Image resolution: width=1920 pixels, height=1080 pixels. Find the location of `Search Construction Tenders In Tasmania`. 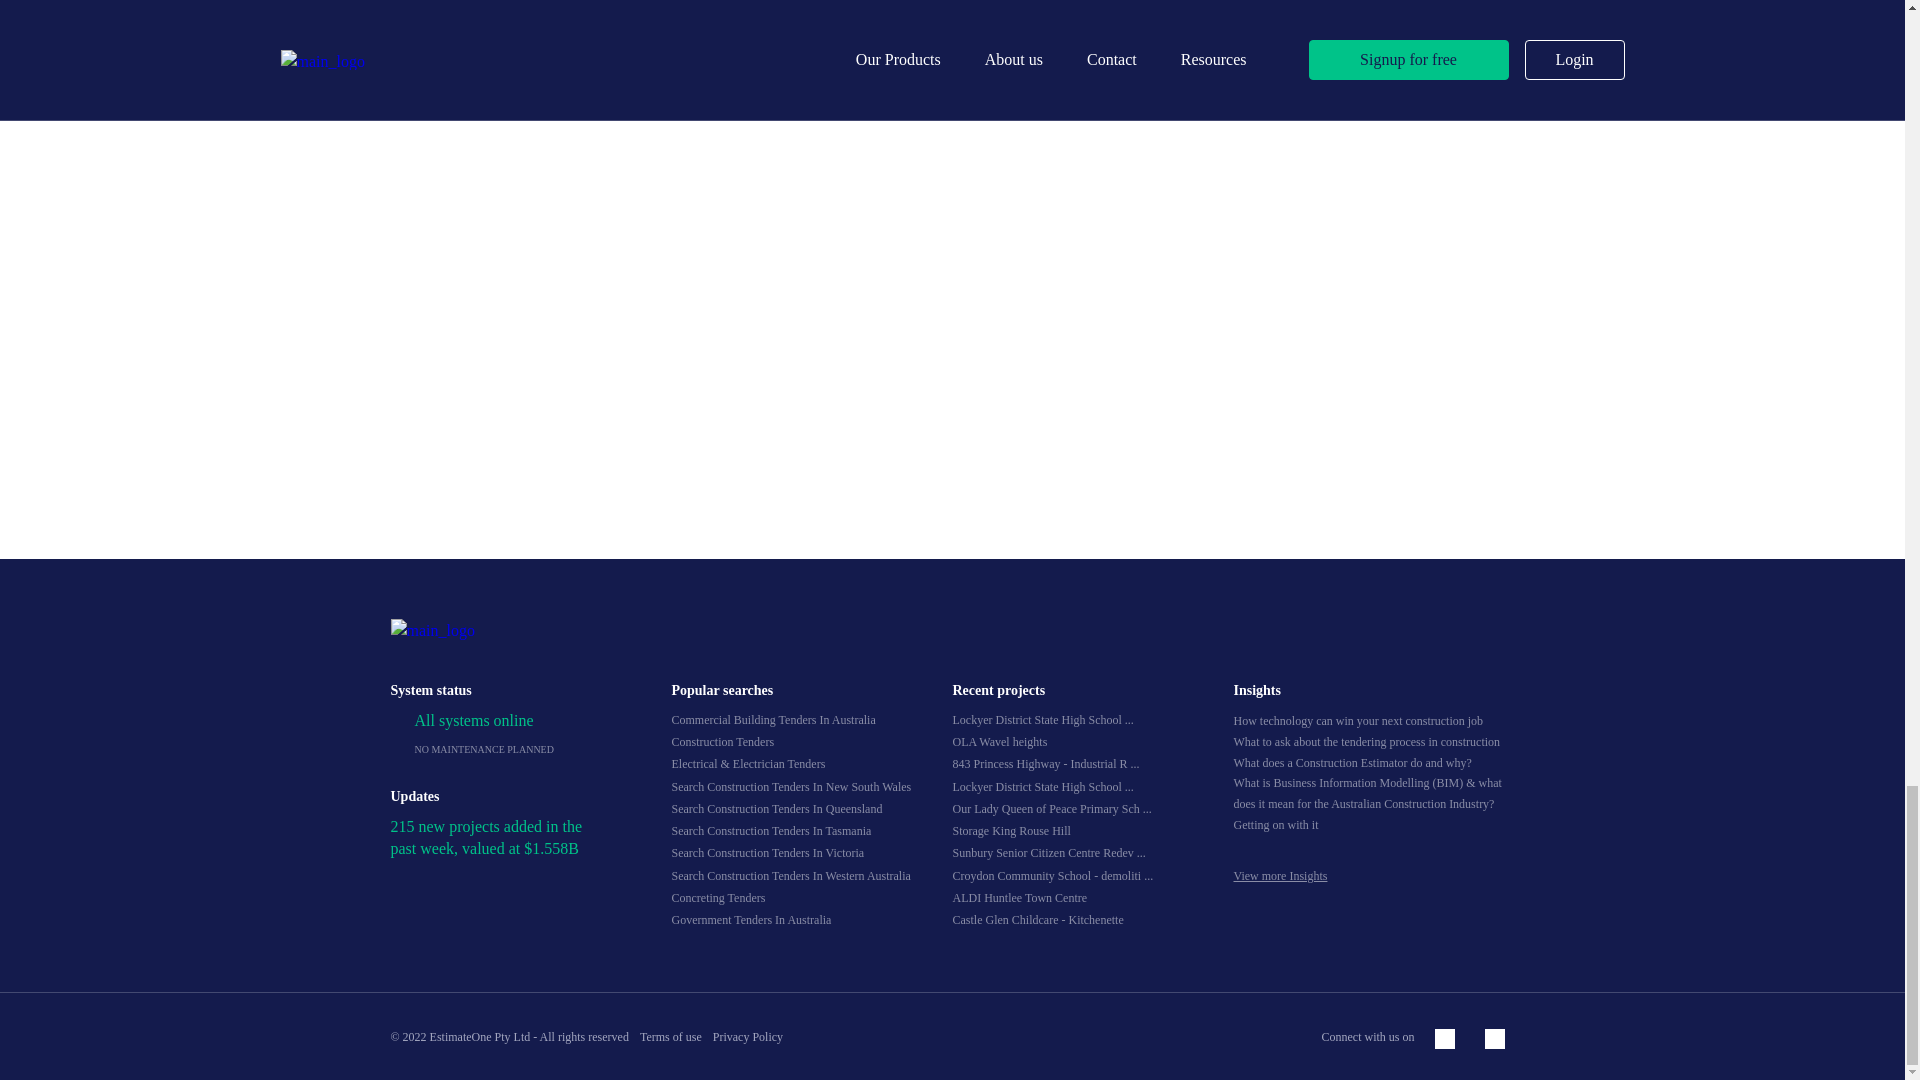

Search Construction Tenders In Tasmania is located at coordinates (772, 831).